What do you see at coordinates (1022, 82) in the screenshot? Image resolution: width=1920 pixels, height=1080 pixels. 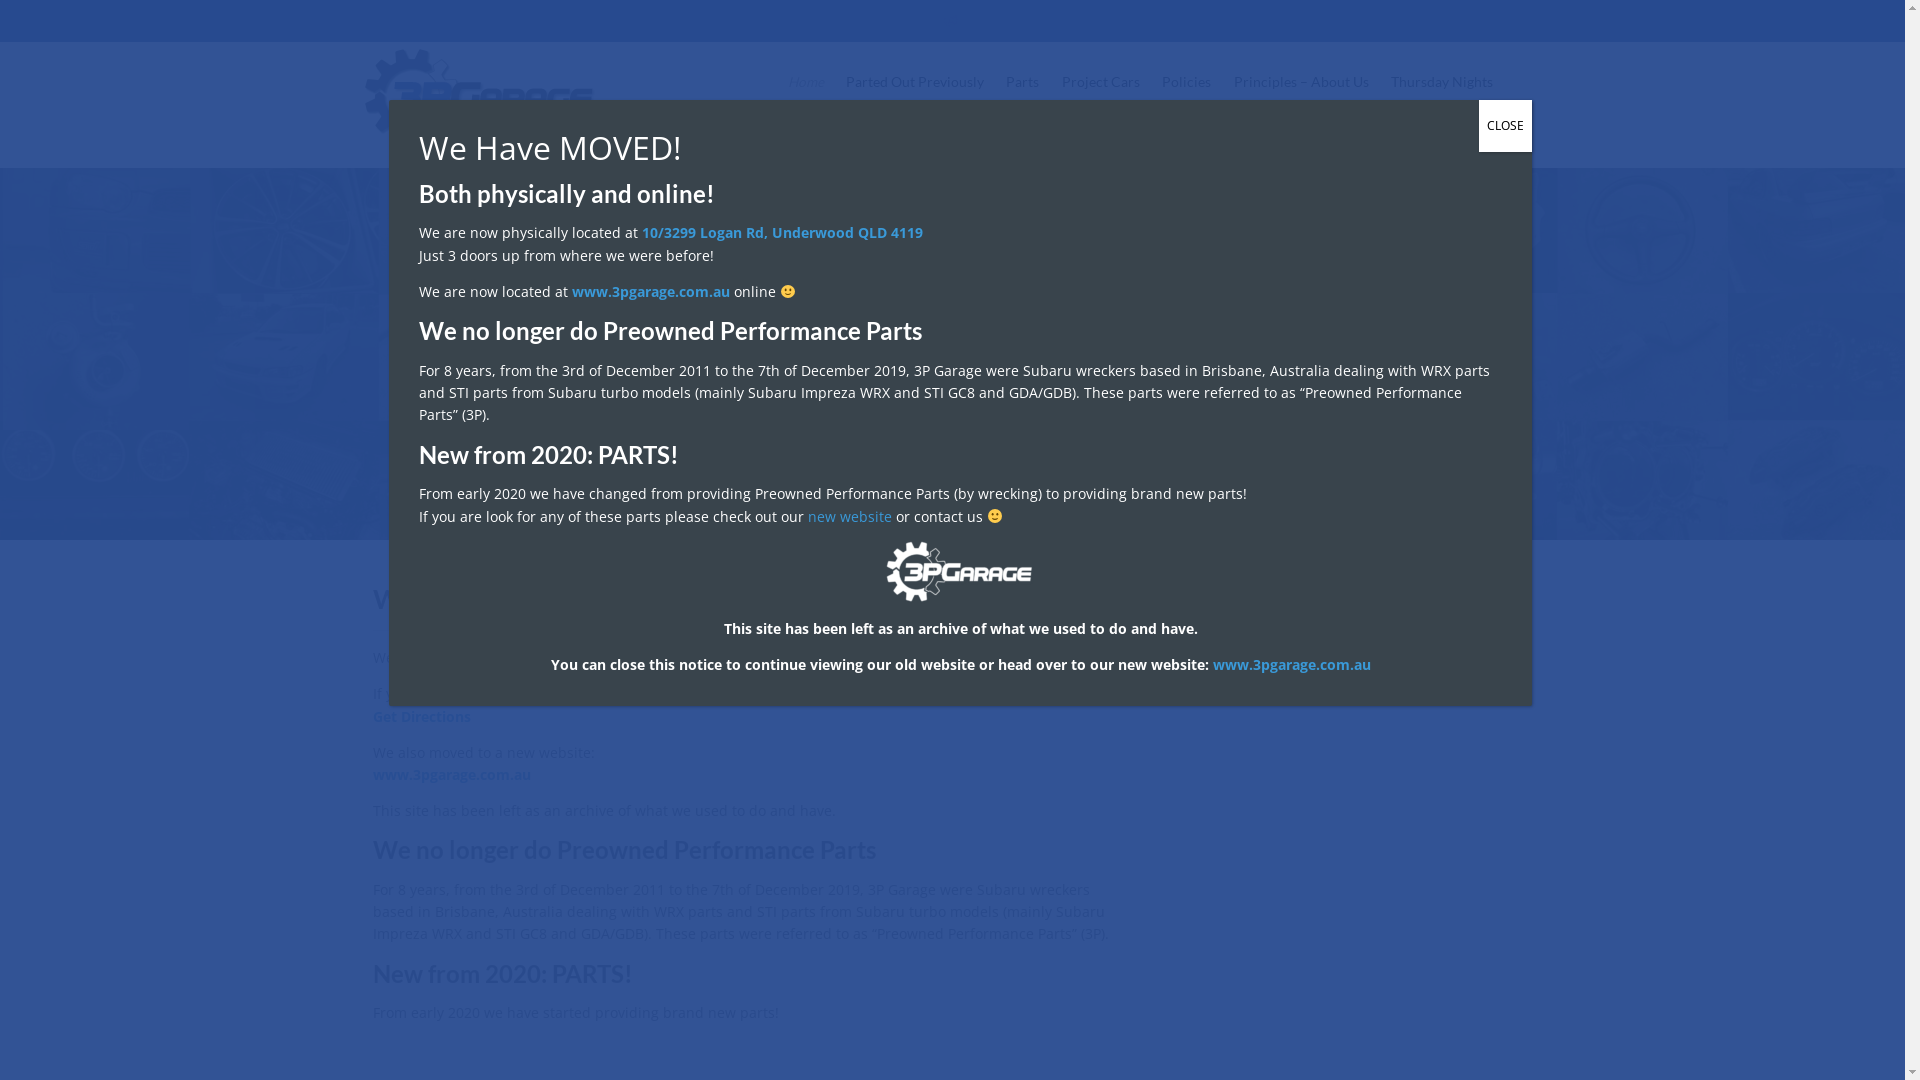 I see `Parts` at bounding box center [1022, 82].